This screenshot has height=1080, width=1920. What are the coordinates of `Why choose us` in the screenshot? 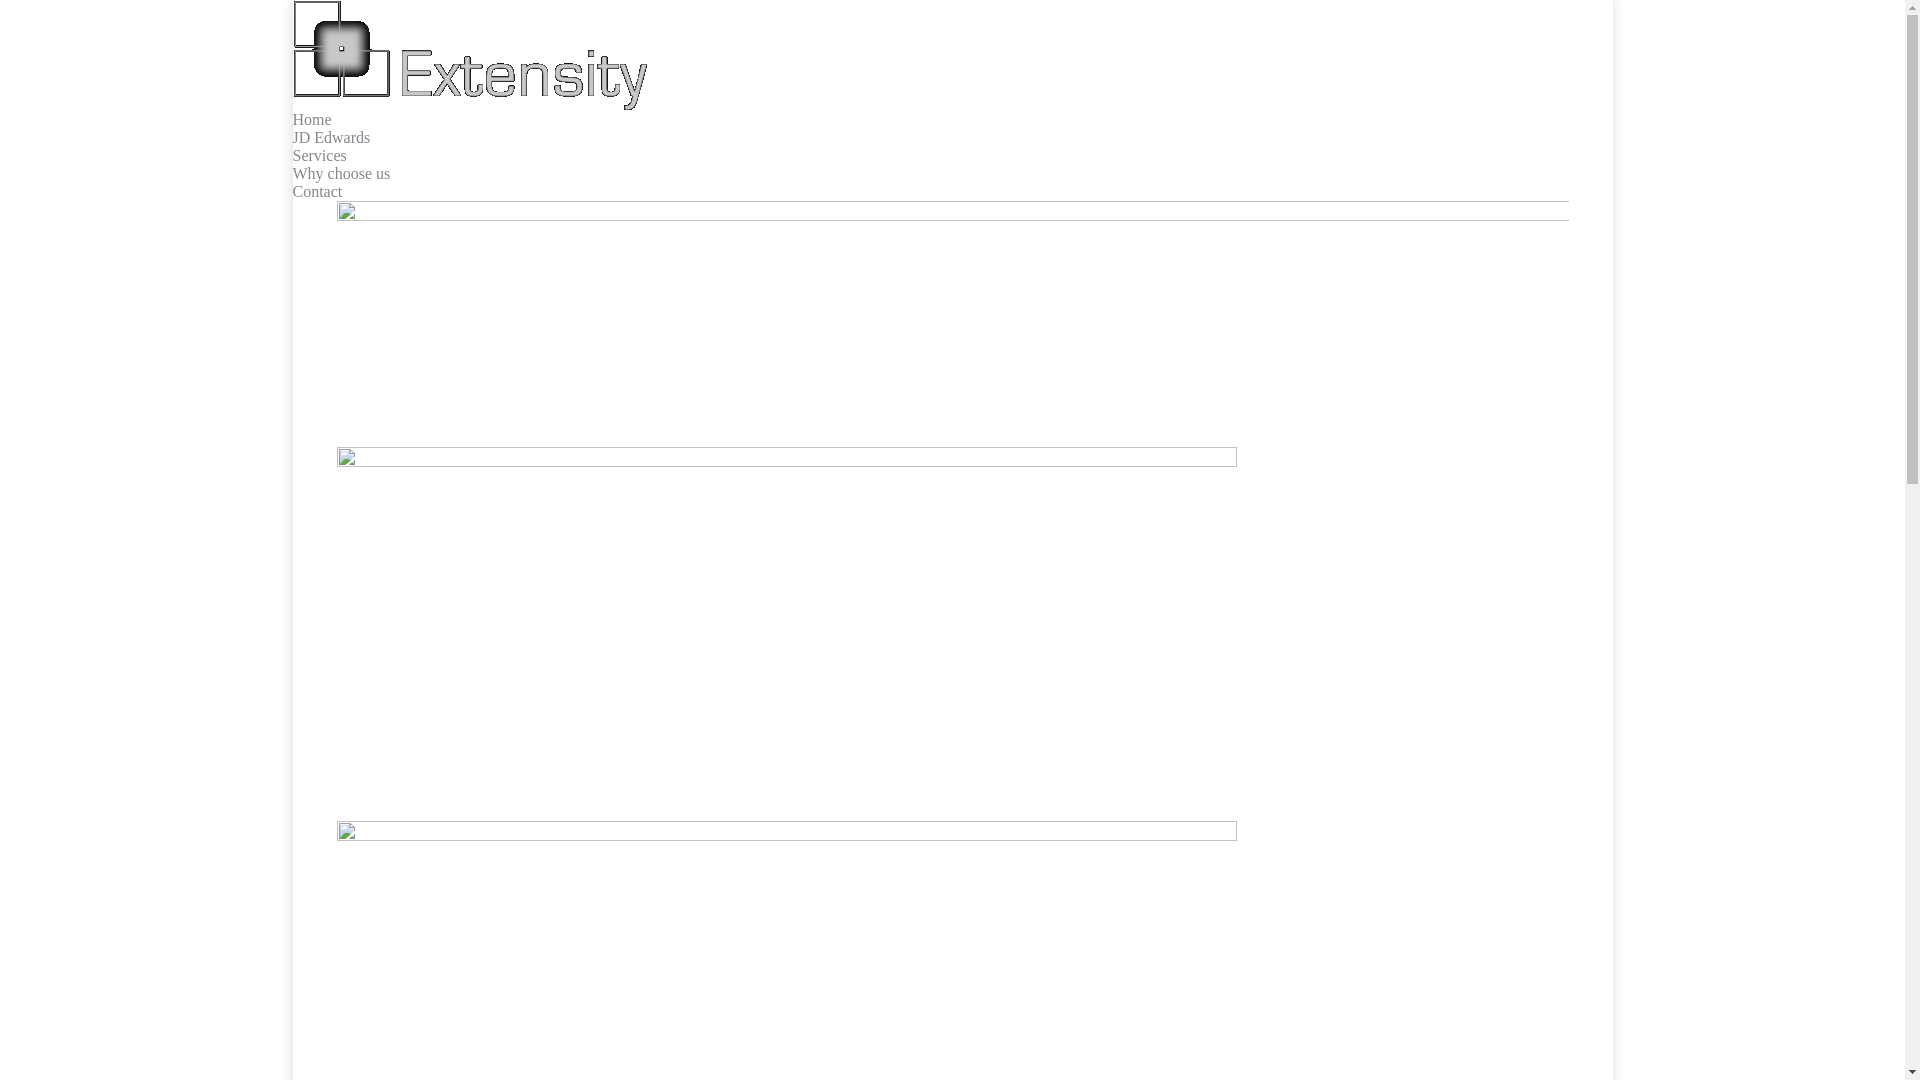 It's located at (341, 174).